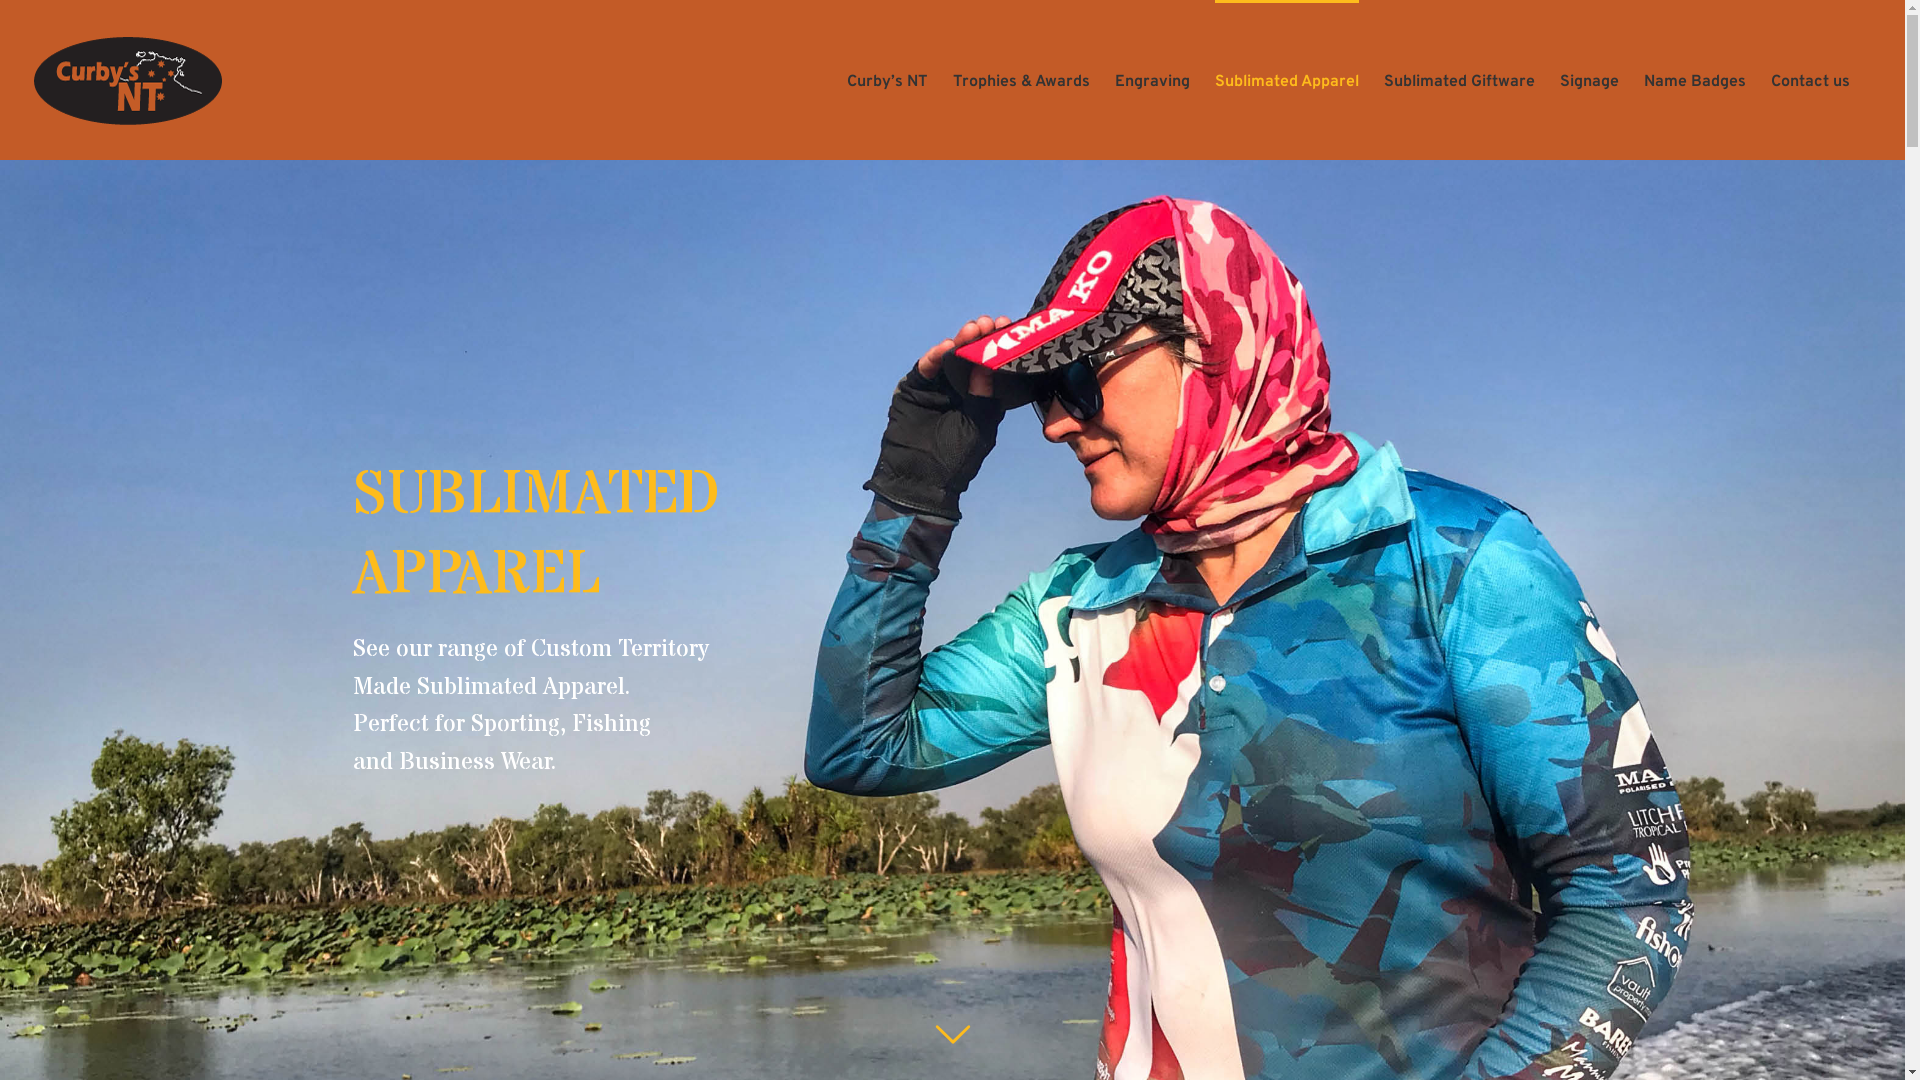  Describe the element at coordinates (1022, 80) in the screenshot. I see `Trophies & Awards` at that location.